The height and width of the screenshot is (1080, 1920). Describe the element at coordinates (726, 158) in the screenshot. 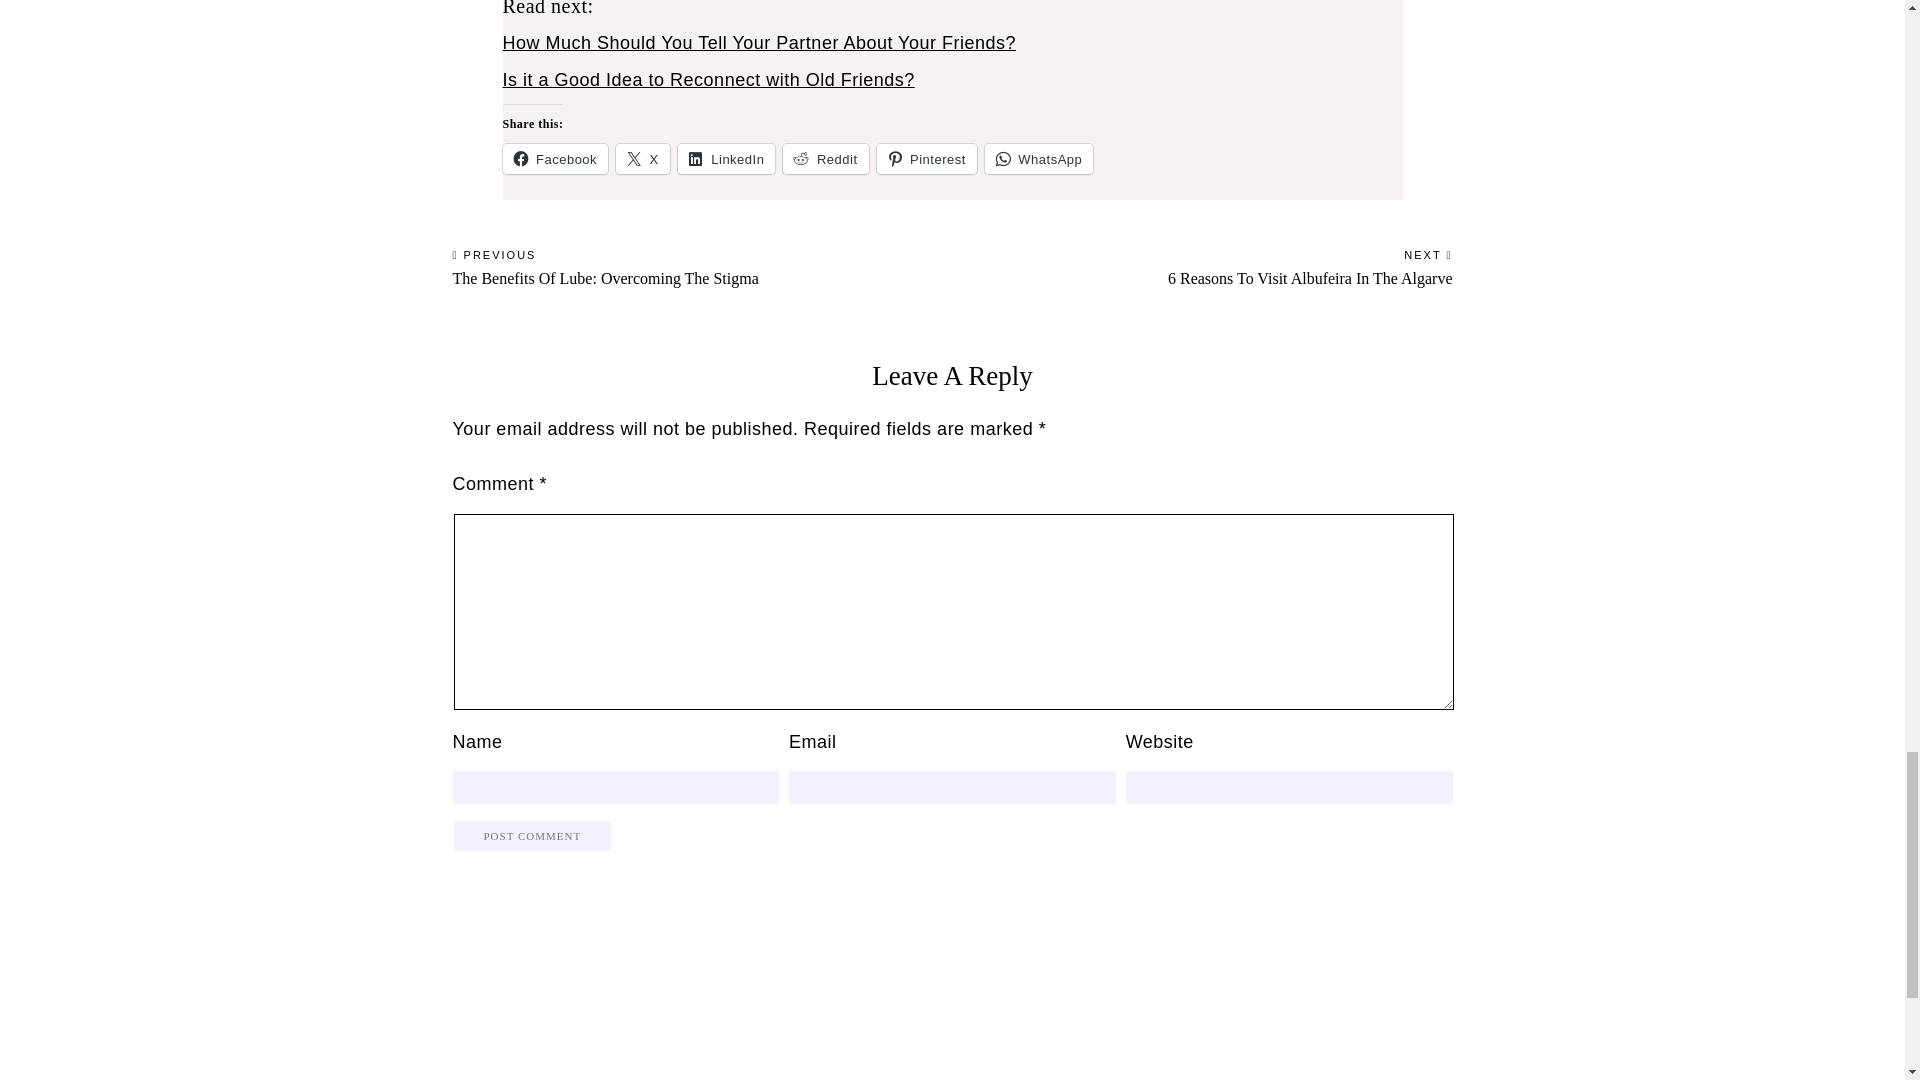

I see `WhatsApp` at that location.